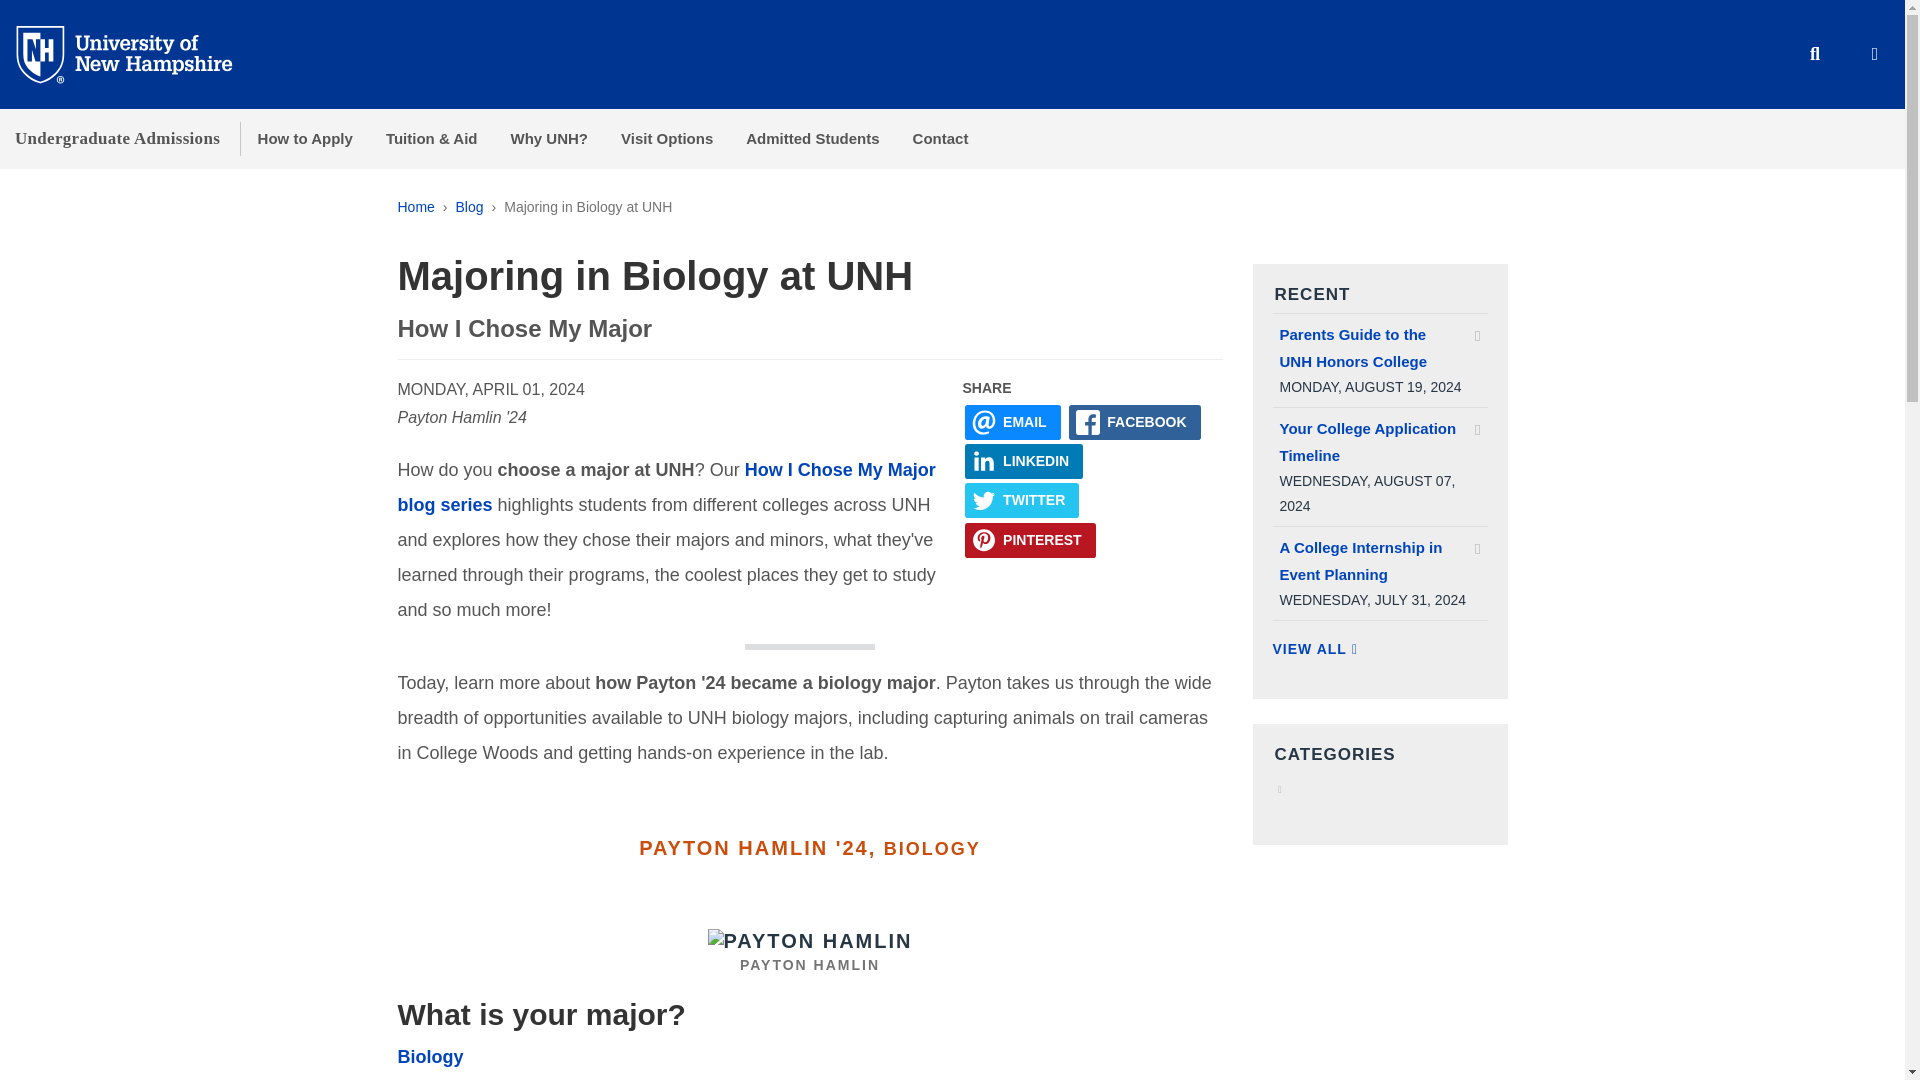  What do you see at coordinates (140, 53) in the screenshot?
I see `University of New Hampshire` at bounding box center [140, 53].